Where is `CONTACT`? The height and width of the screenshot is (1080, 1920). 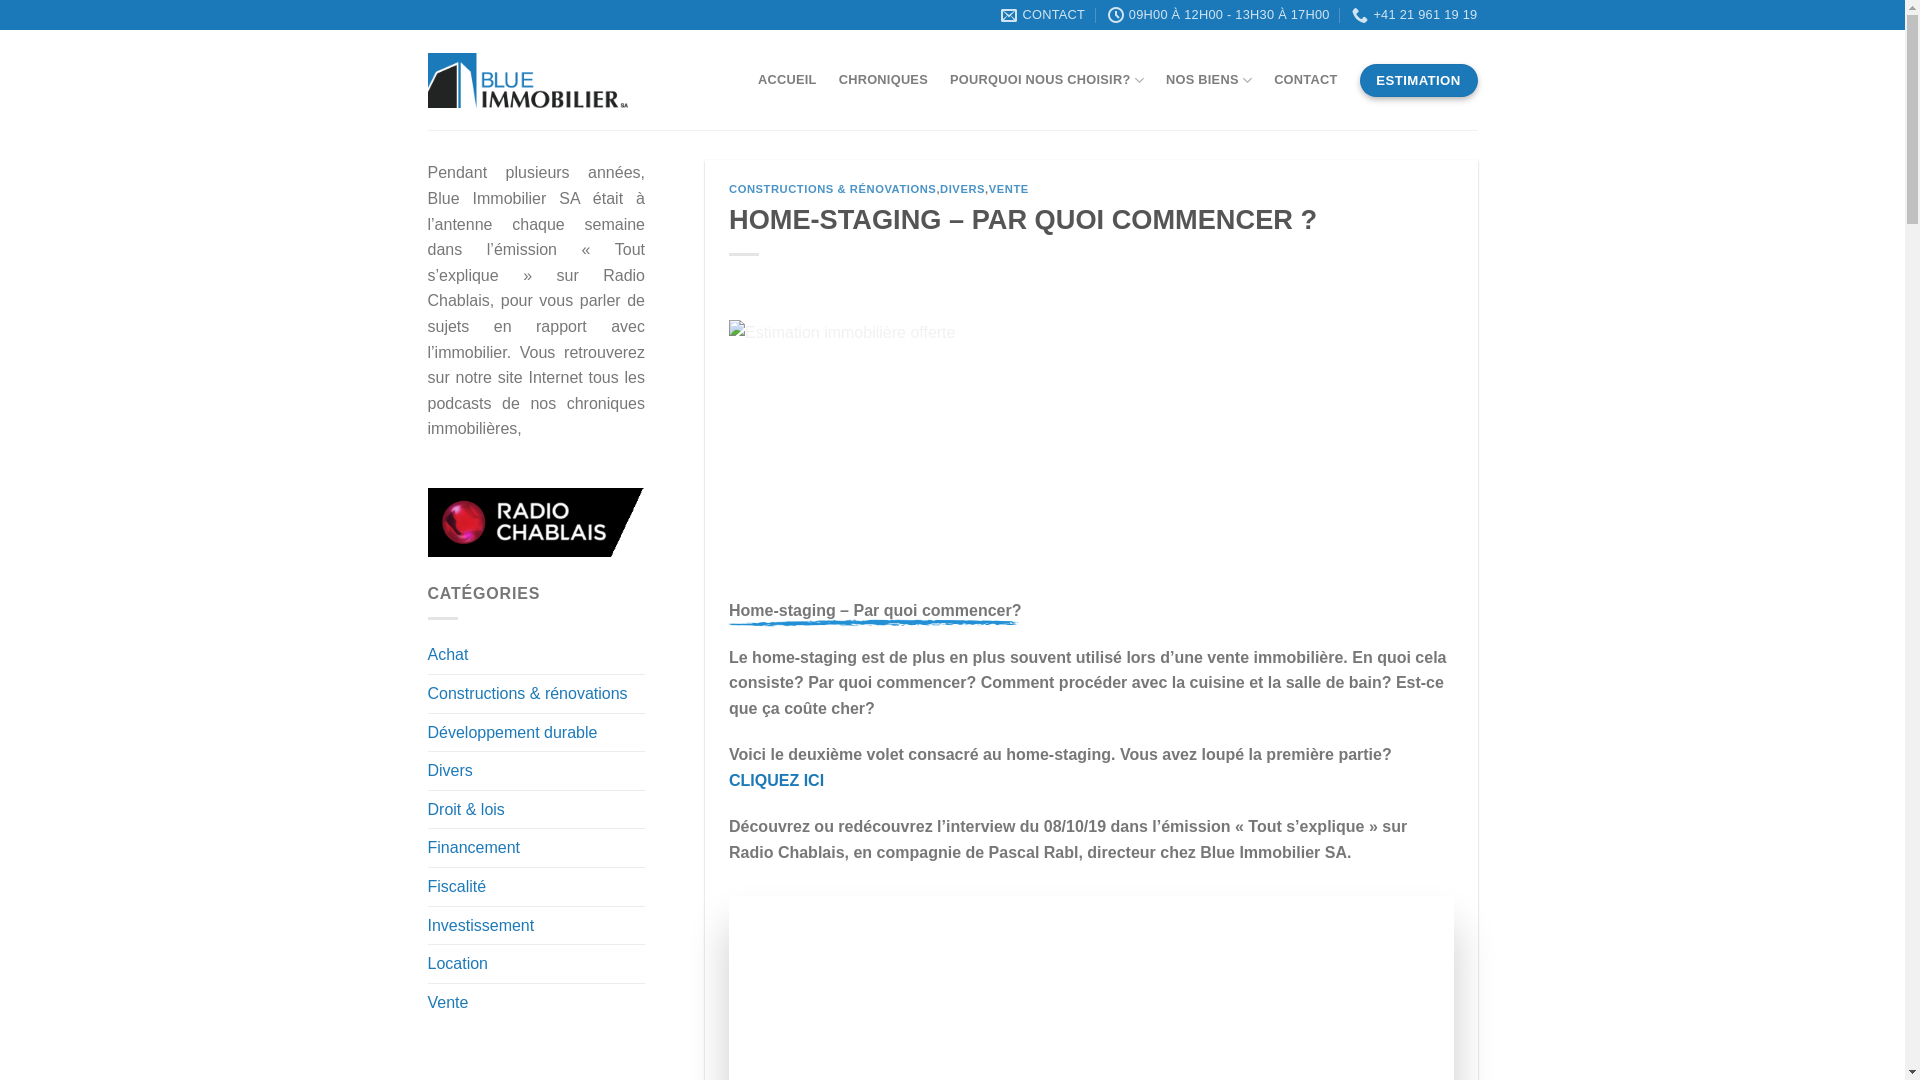
CONTACT is located at coordinates (1043, 15).